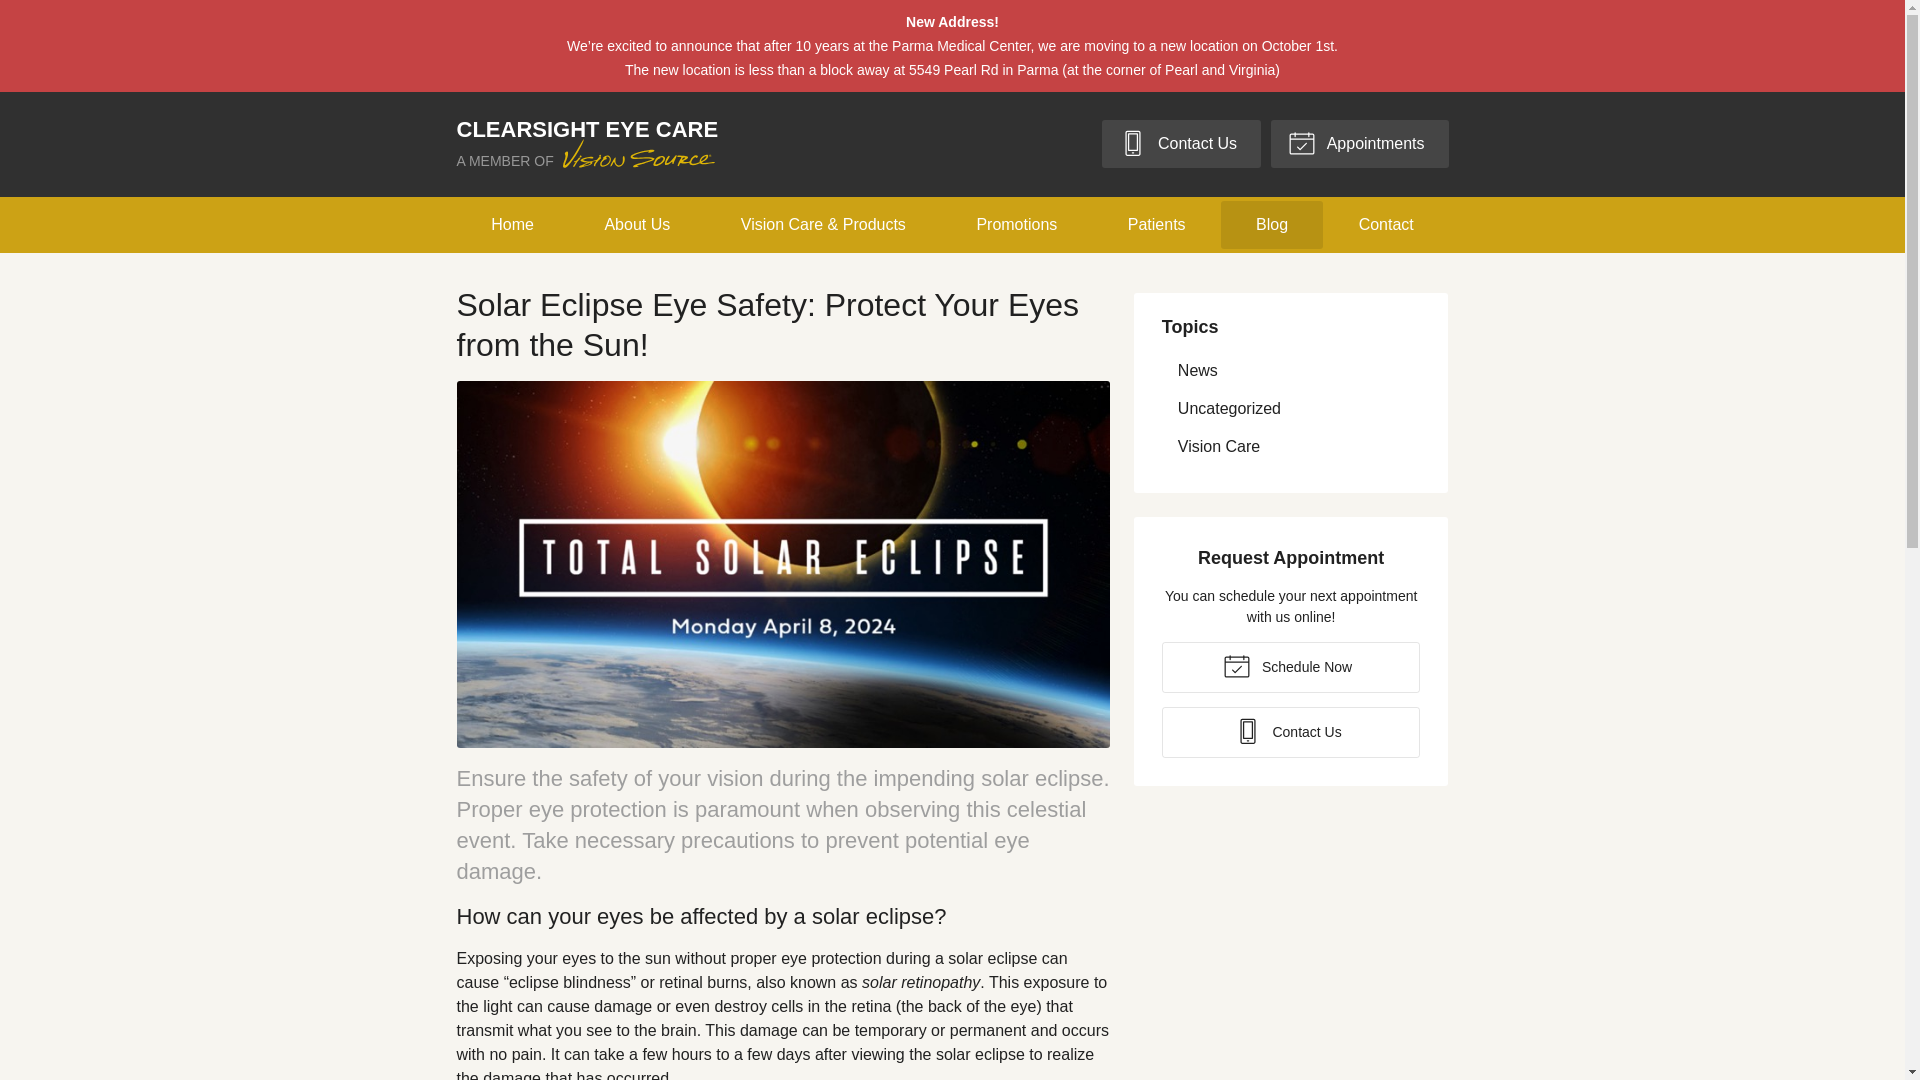 The height and width of the screenshot is (1080, 1920). What do you see at coordinates (1386, 224) in the screenshot?
I see `Contact` at bounding box center [1386, 224].